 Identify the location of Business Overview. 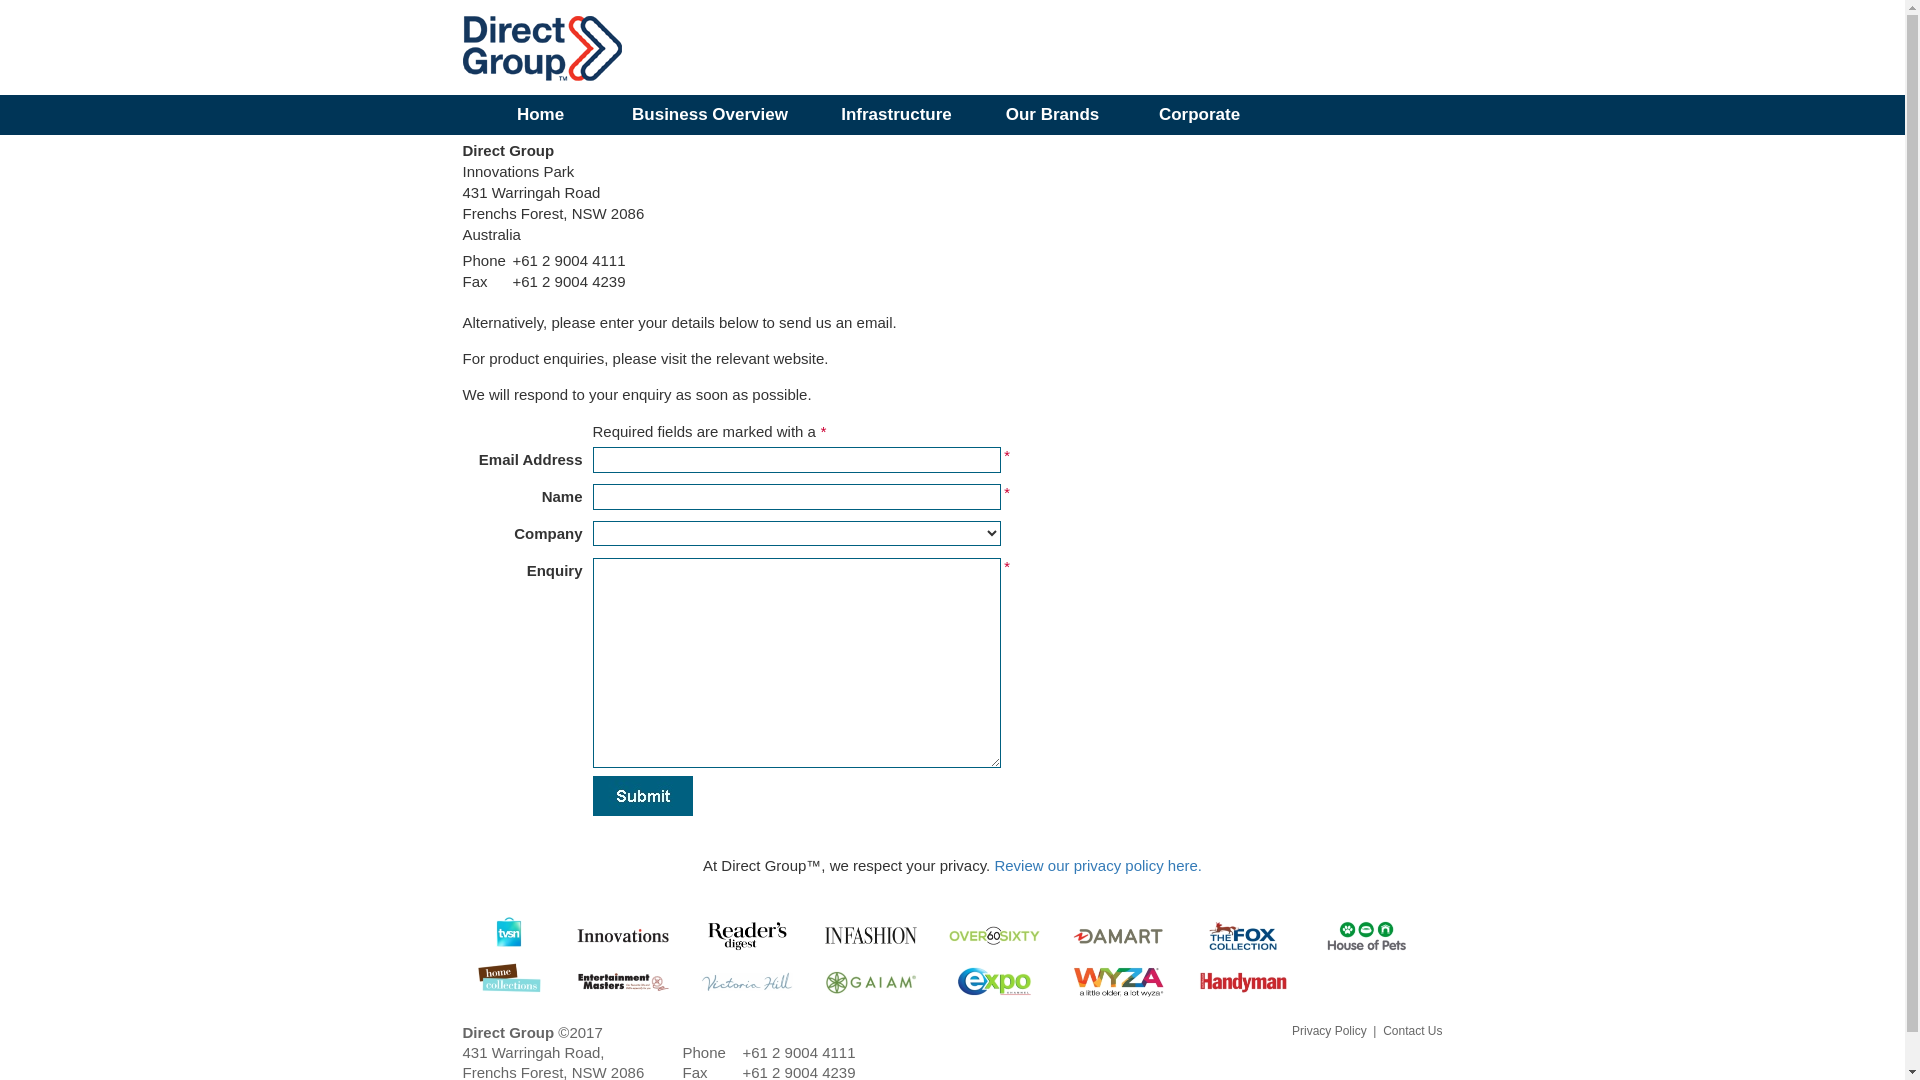
(710, 115).